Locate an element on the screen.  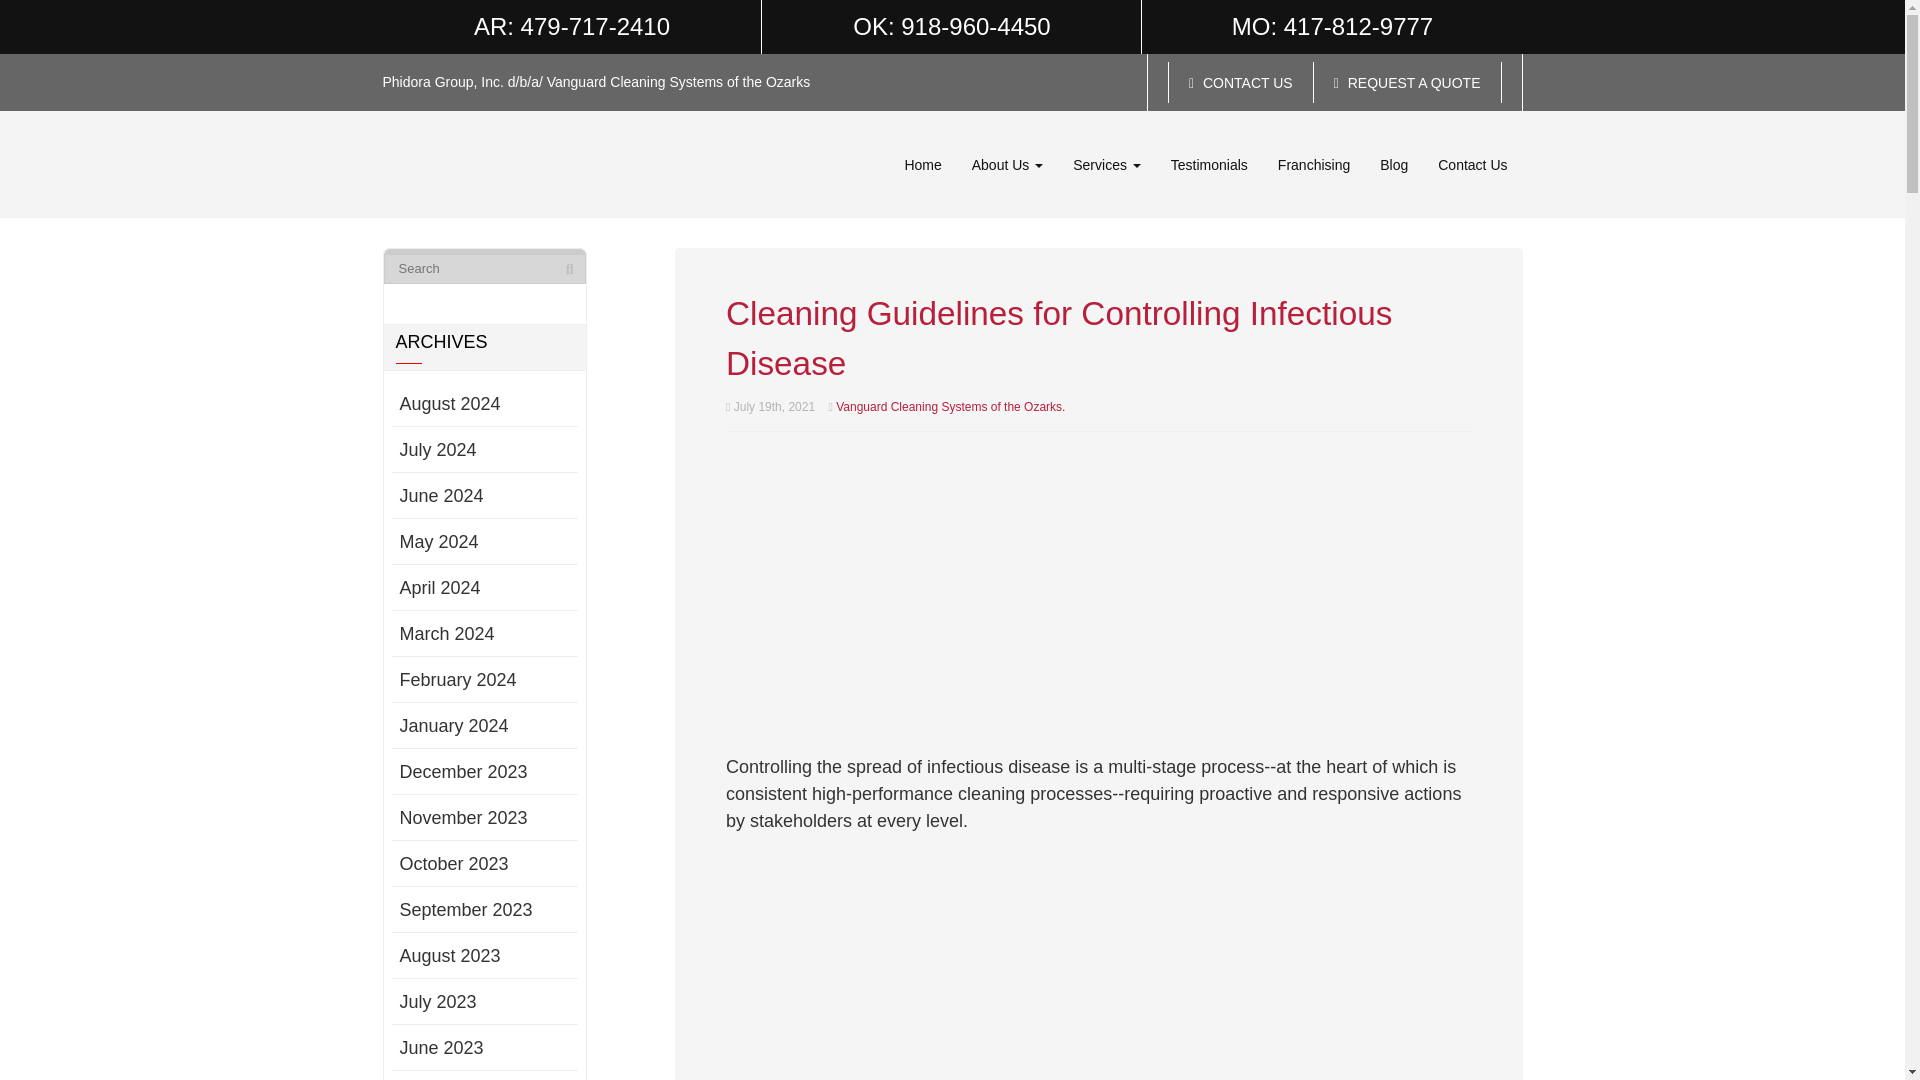
REQUEST A QUOTE is located at coordinates (1407, 82).